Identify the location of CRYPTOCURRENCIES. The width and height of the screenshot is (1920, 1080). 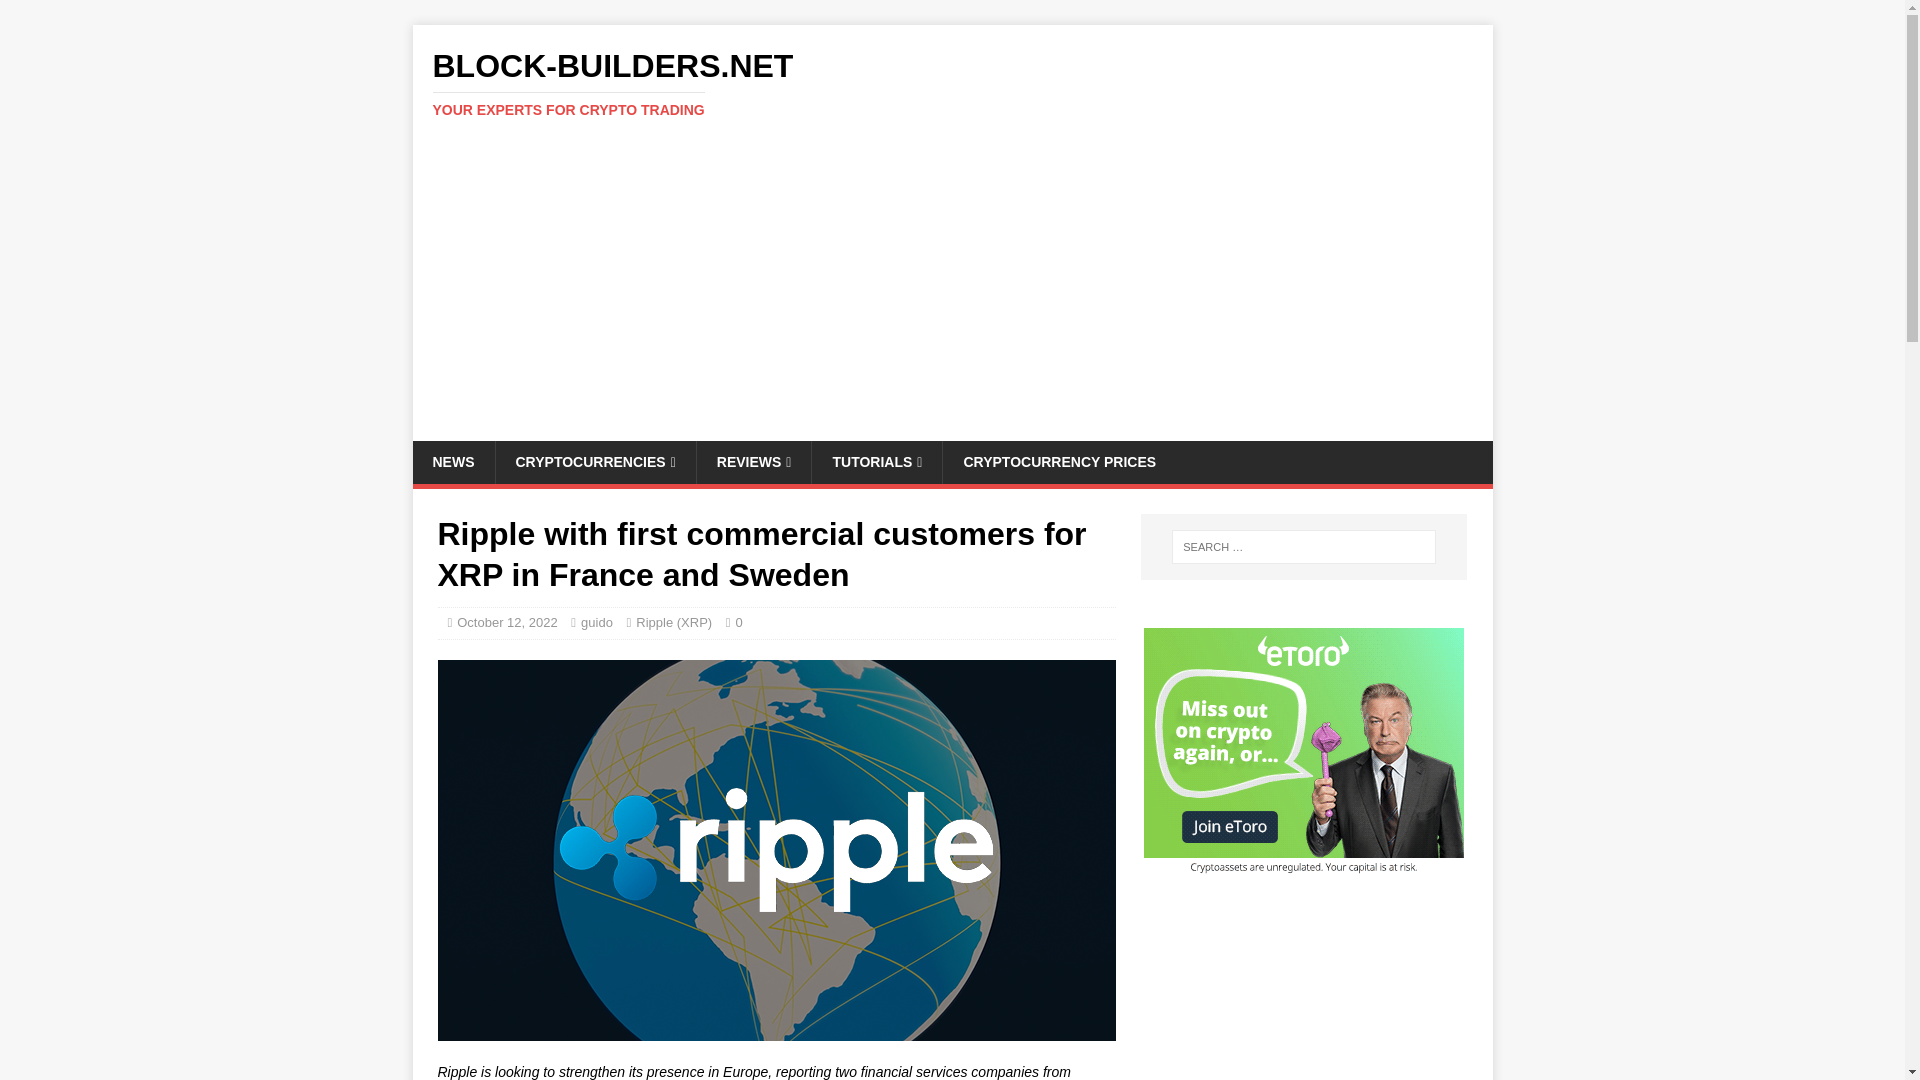
(594, 461).